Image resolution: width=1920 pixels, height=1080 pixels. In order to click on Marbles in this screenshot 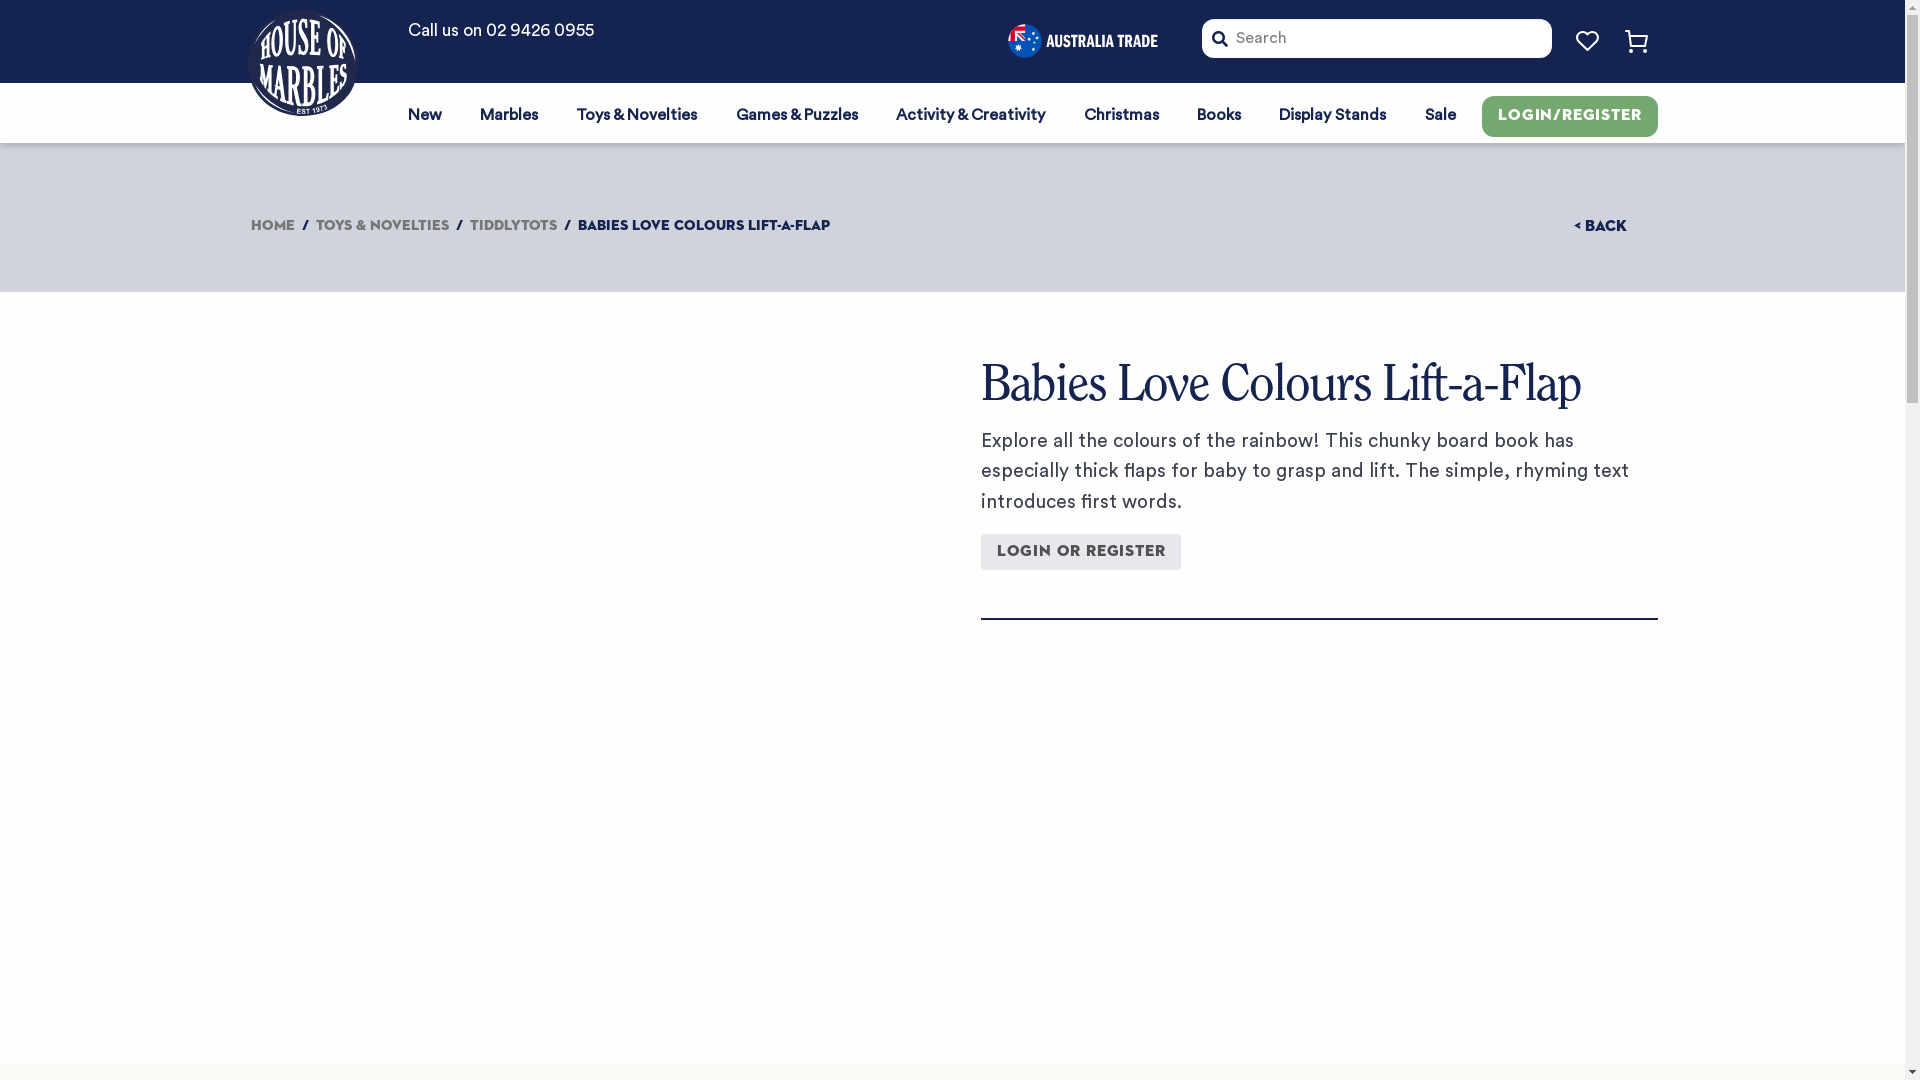, I will do `click(509, 113)`.